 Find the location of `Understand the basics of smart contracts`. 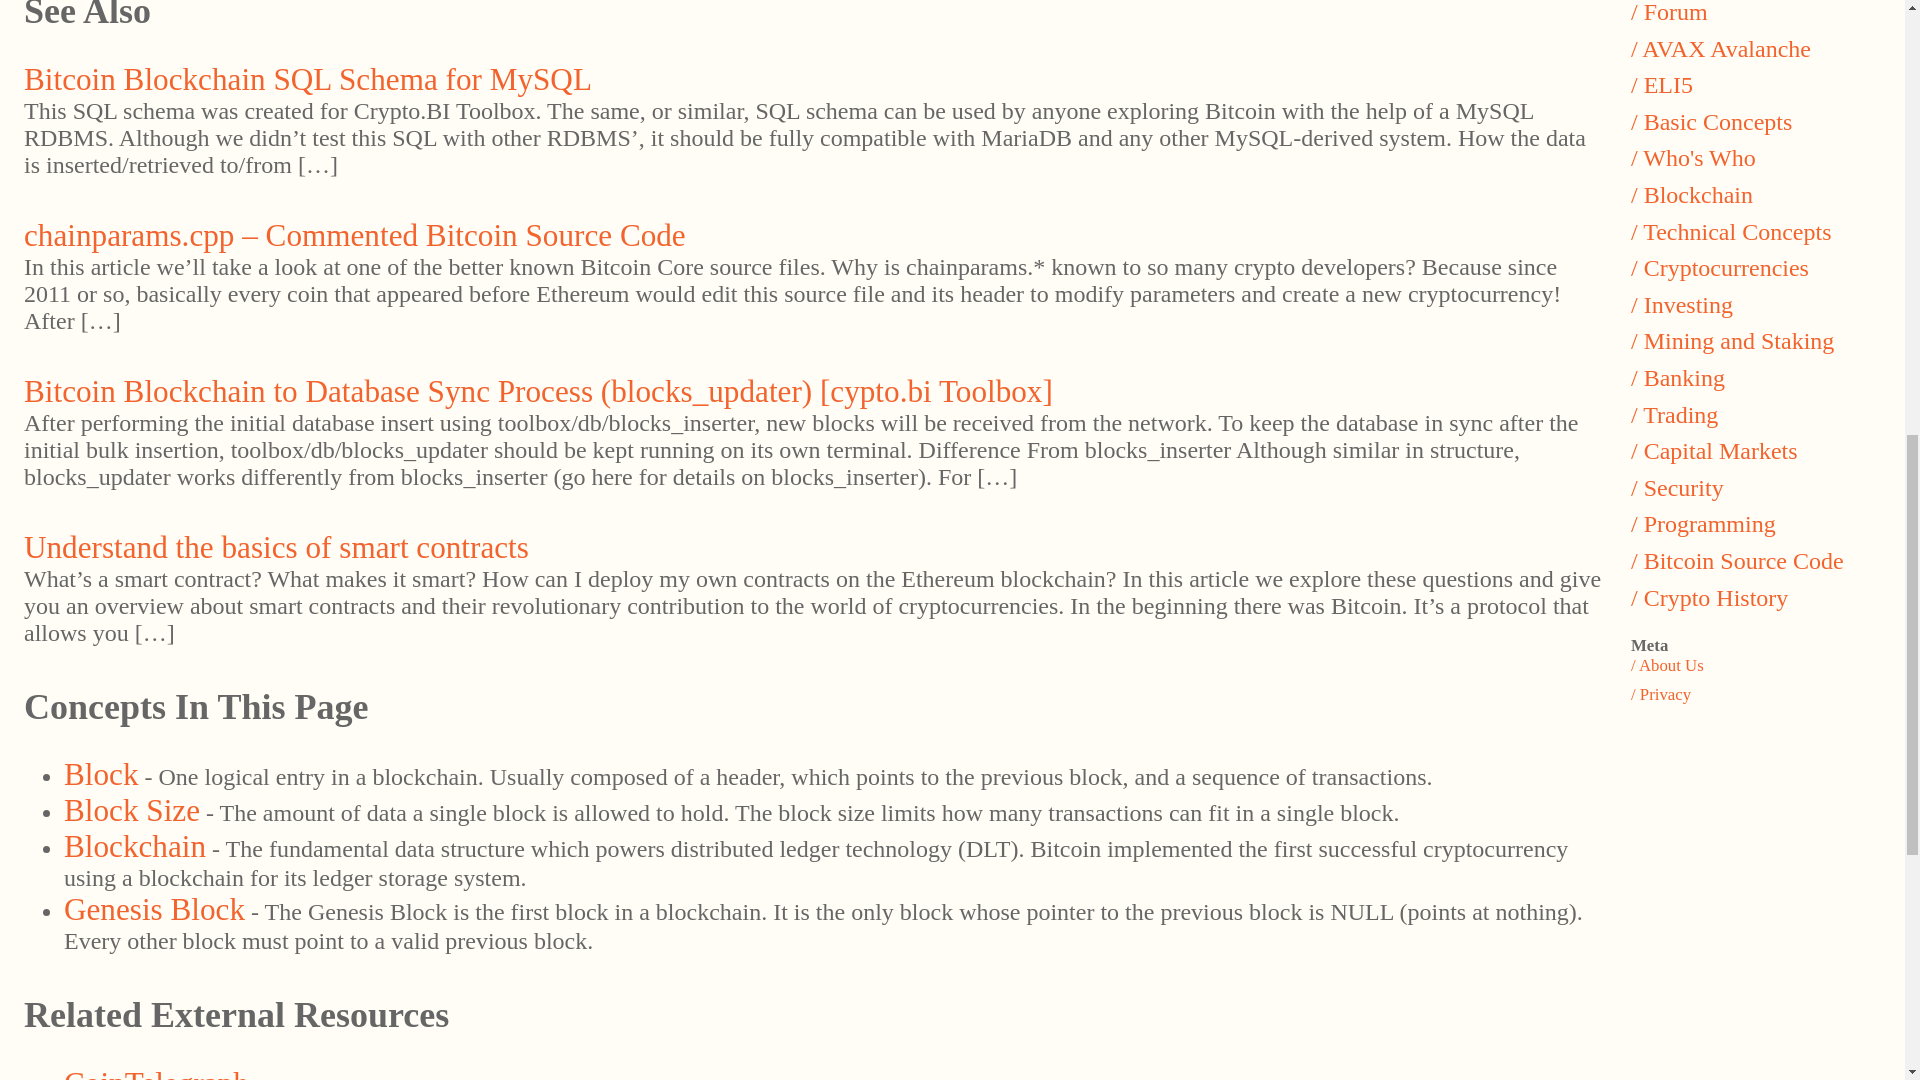

Understand the basics of smart contracts is located at coordinates (276, 547).